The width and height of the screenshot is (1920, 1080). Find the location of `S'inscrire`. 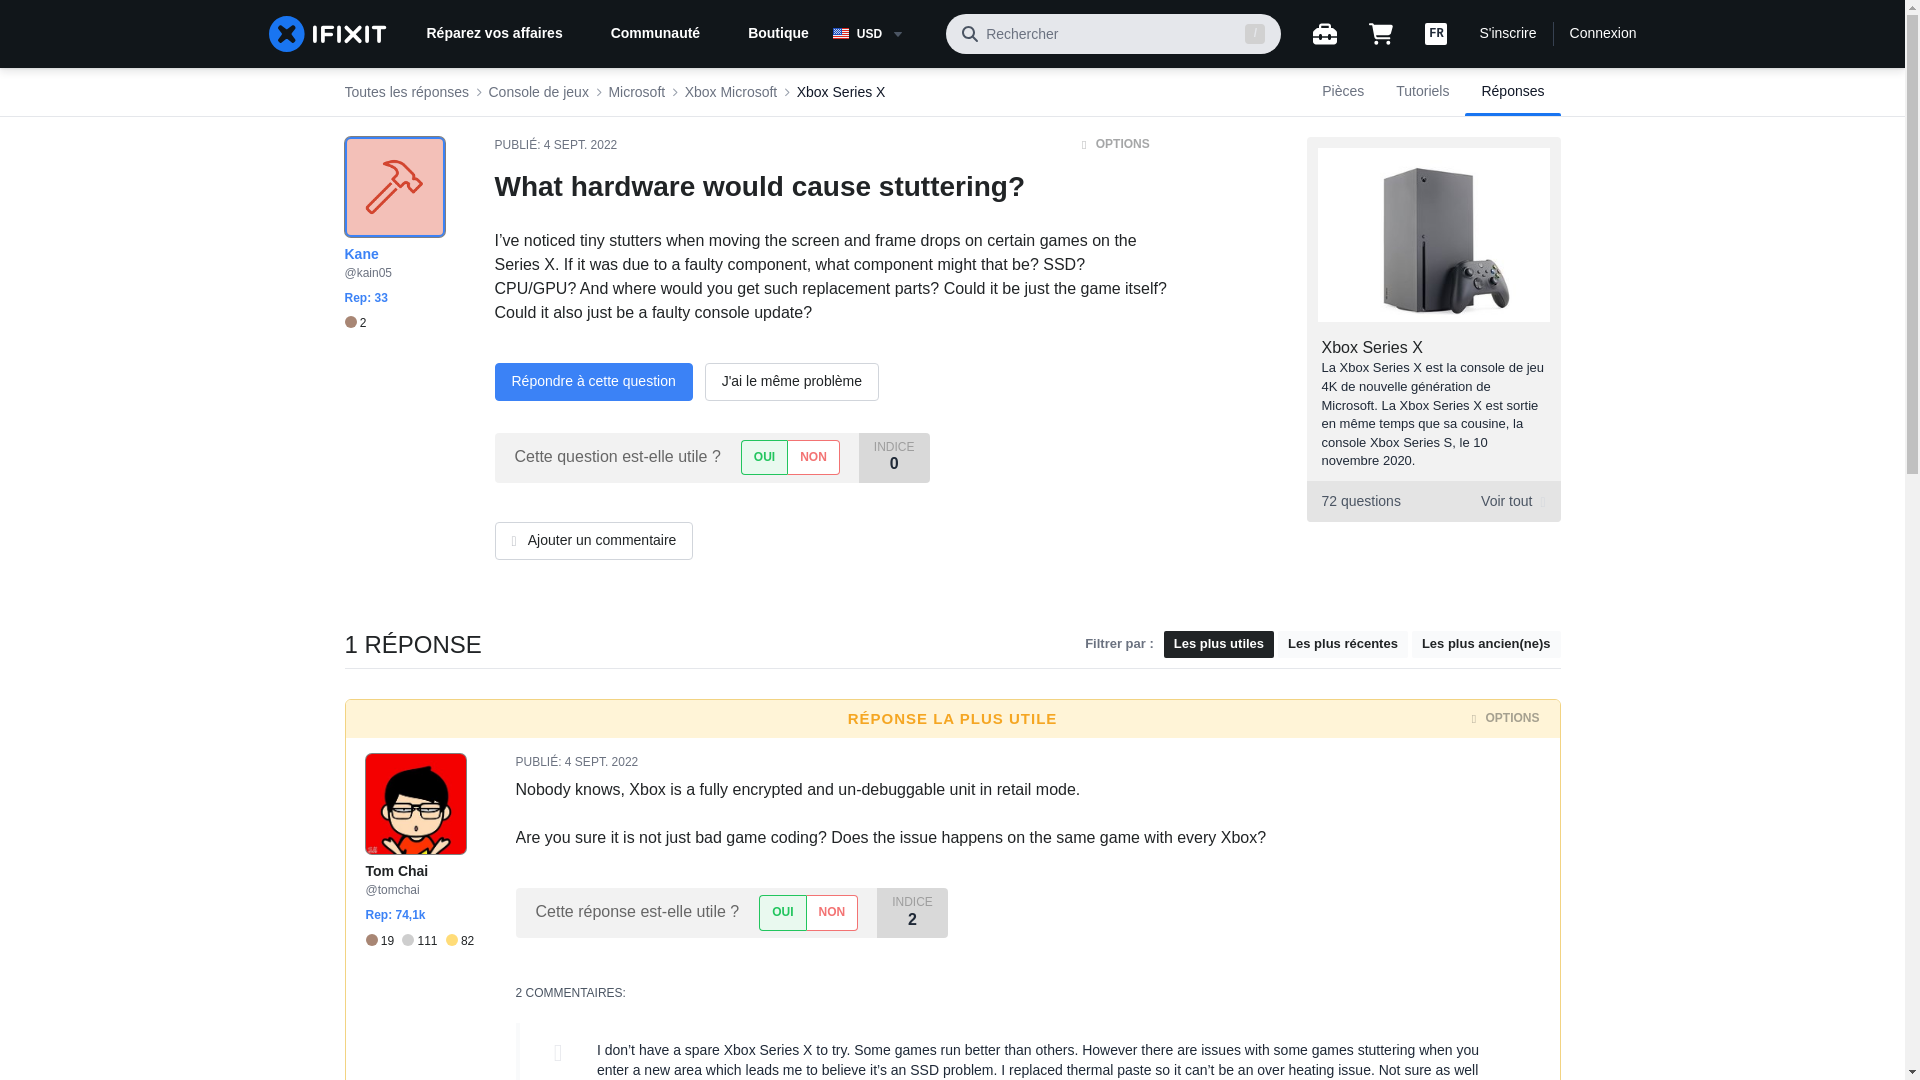

S'inscrire is located at coordinates (537, 92).